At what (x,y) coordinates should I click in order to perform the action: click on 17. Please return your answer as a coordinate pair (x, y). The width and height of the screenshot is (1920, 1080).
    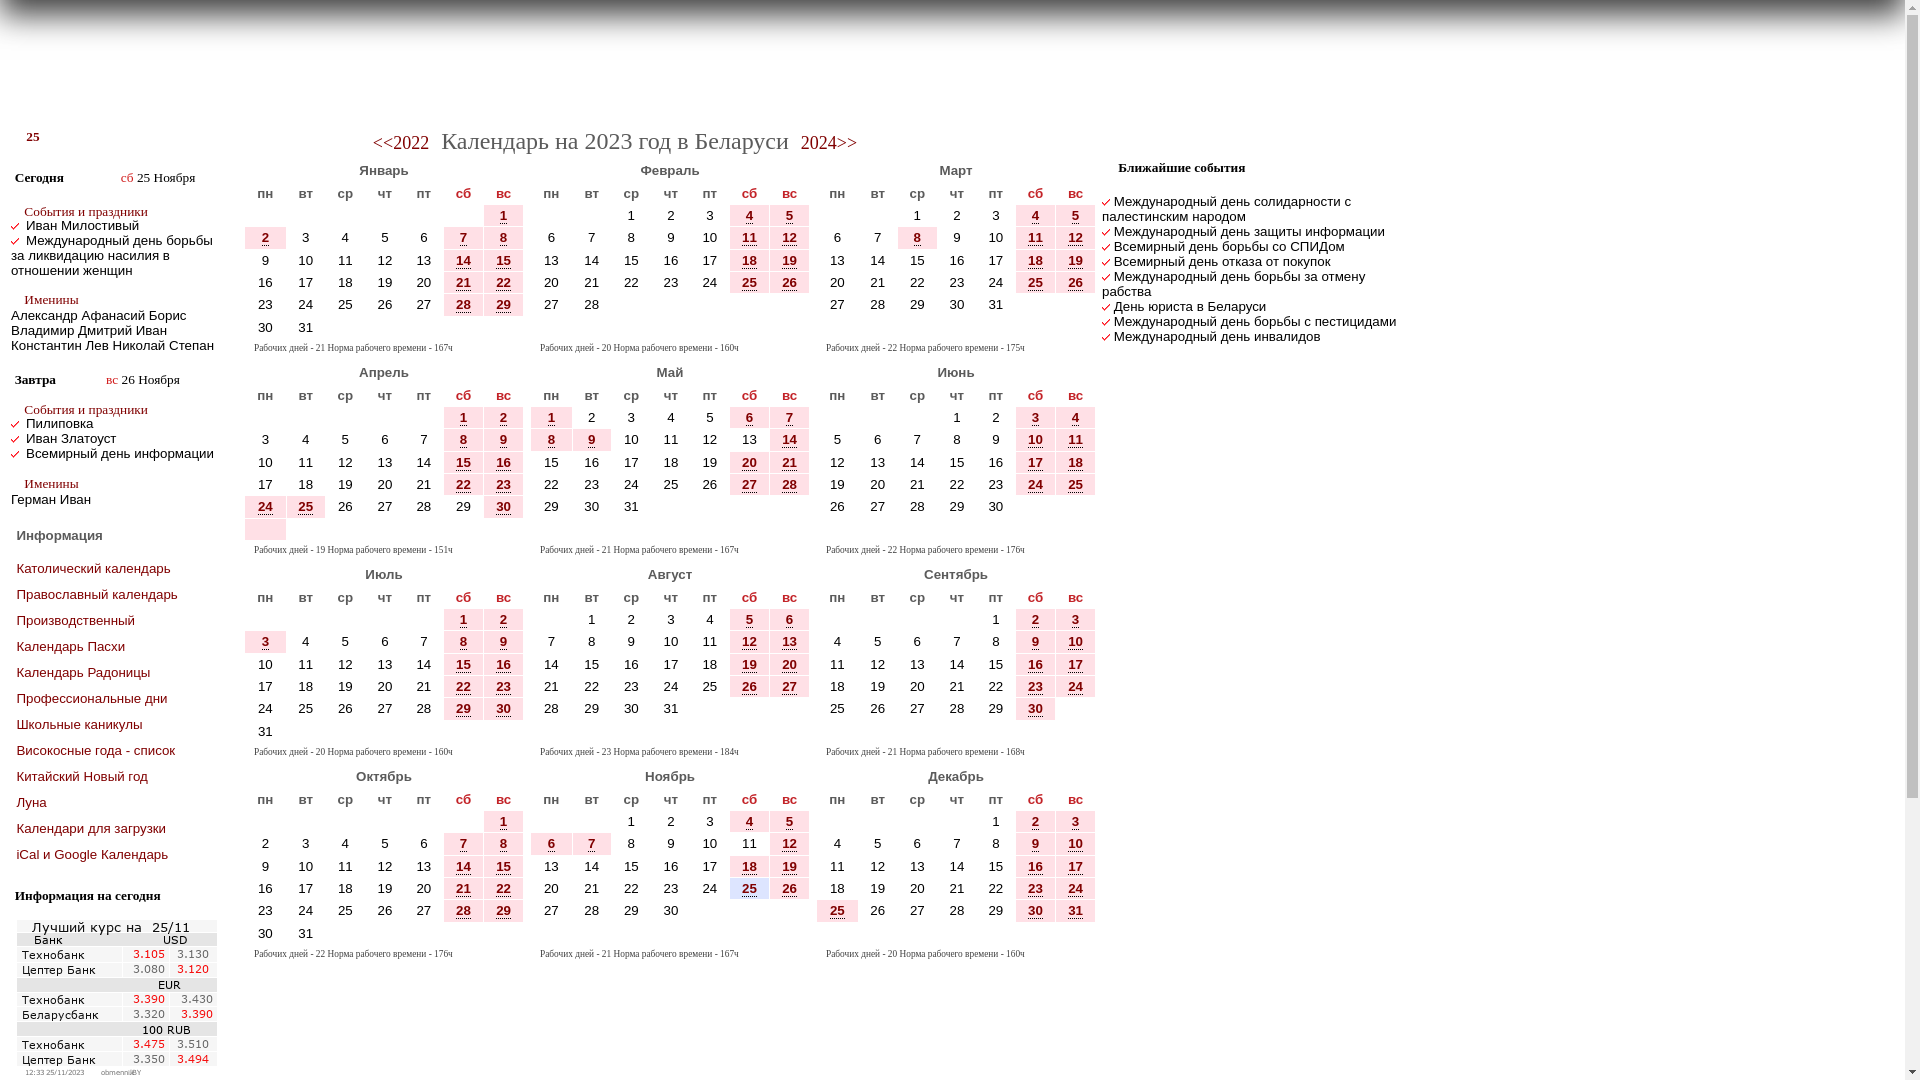
    Looking at the image, I should click on (266, 484).